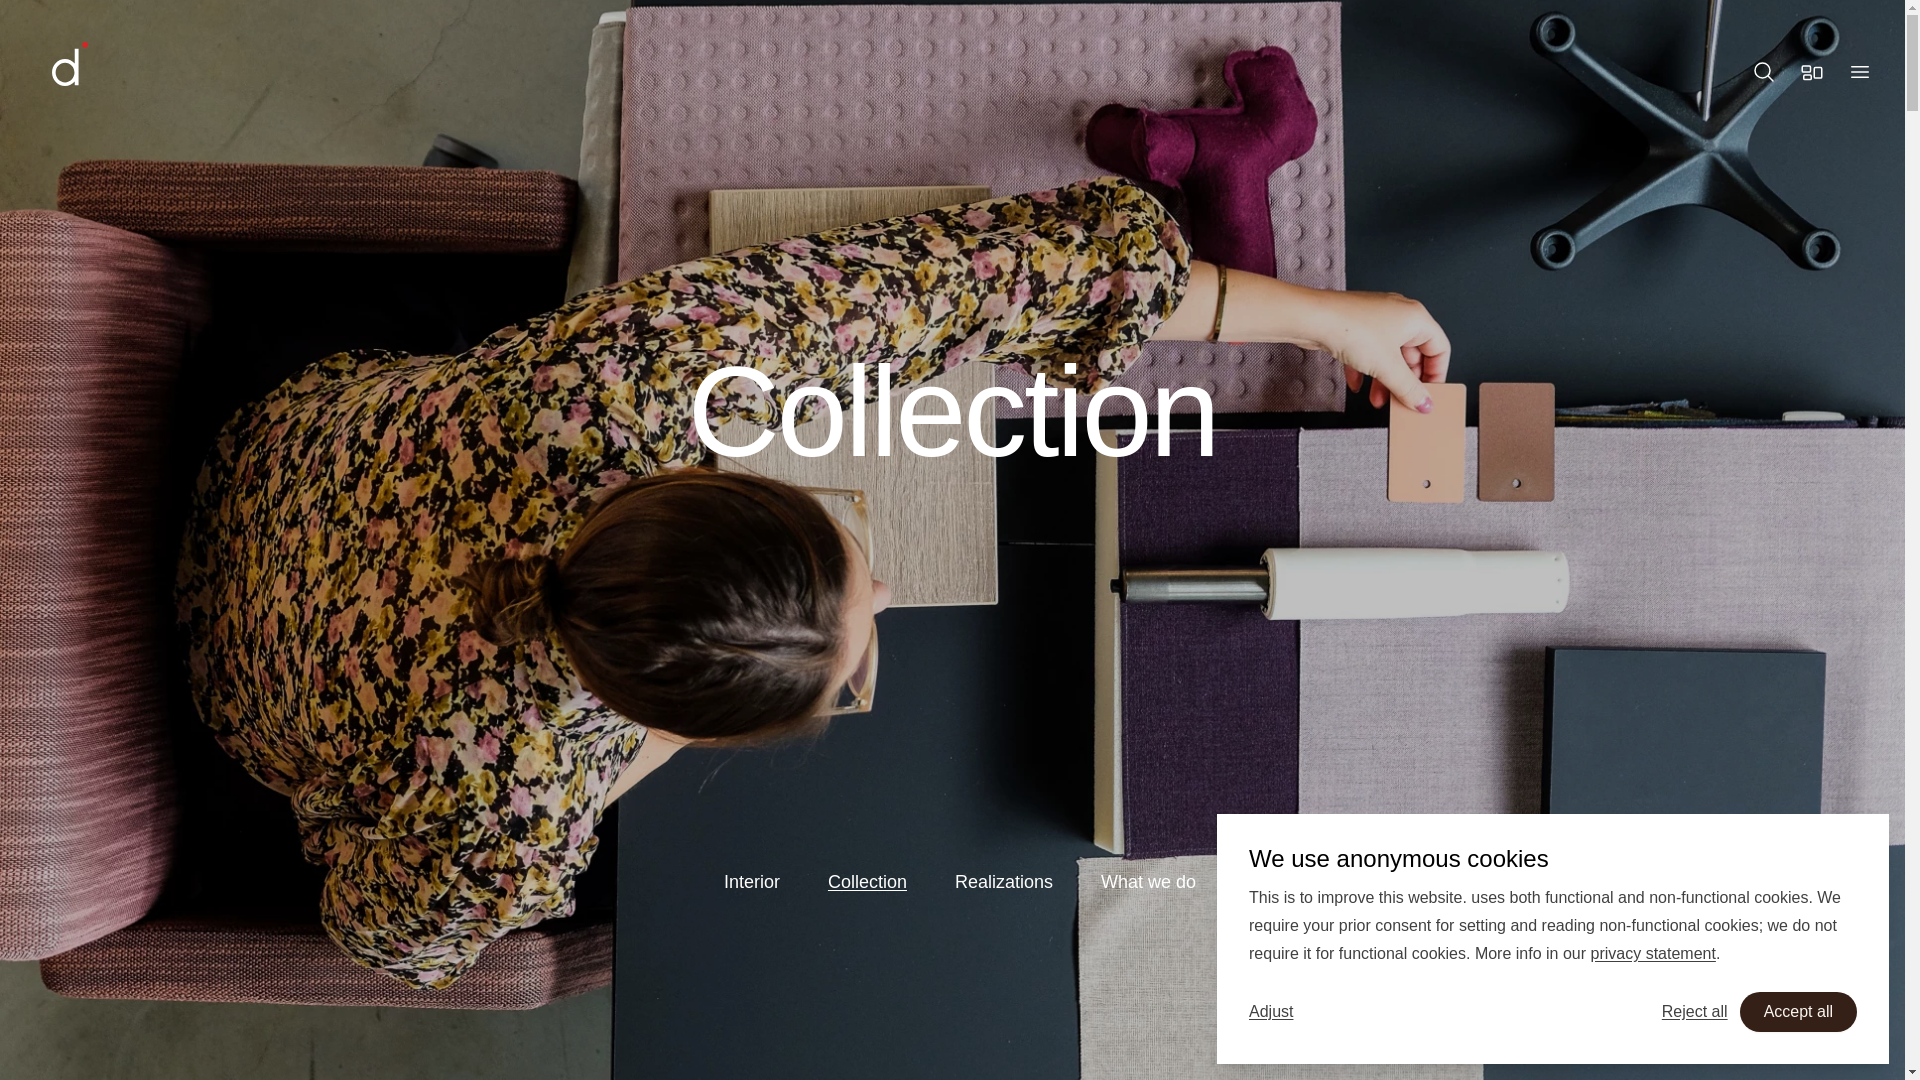  I want to click on What we do, so click(1148, 882).